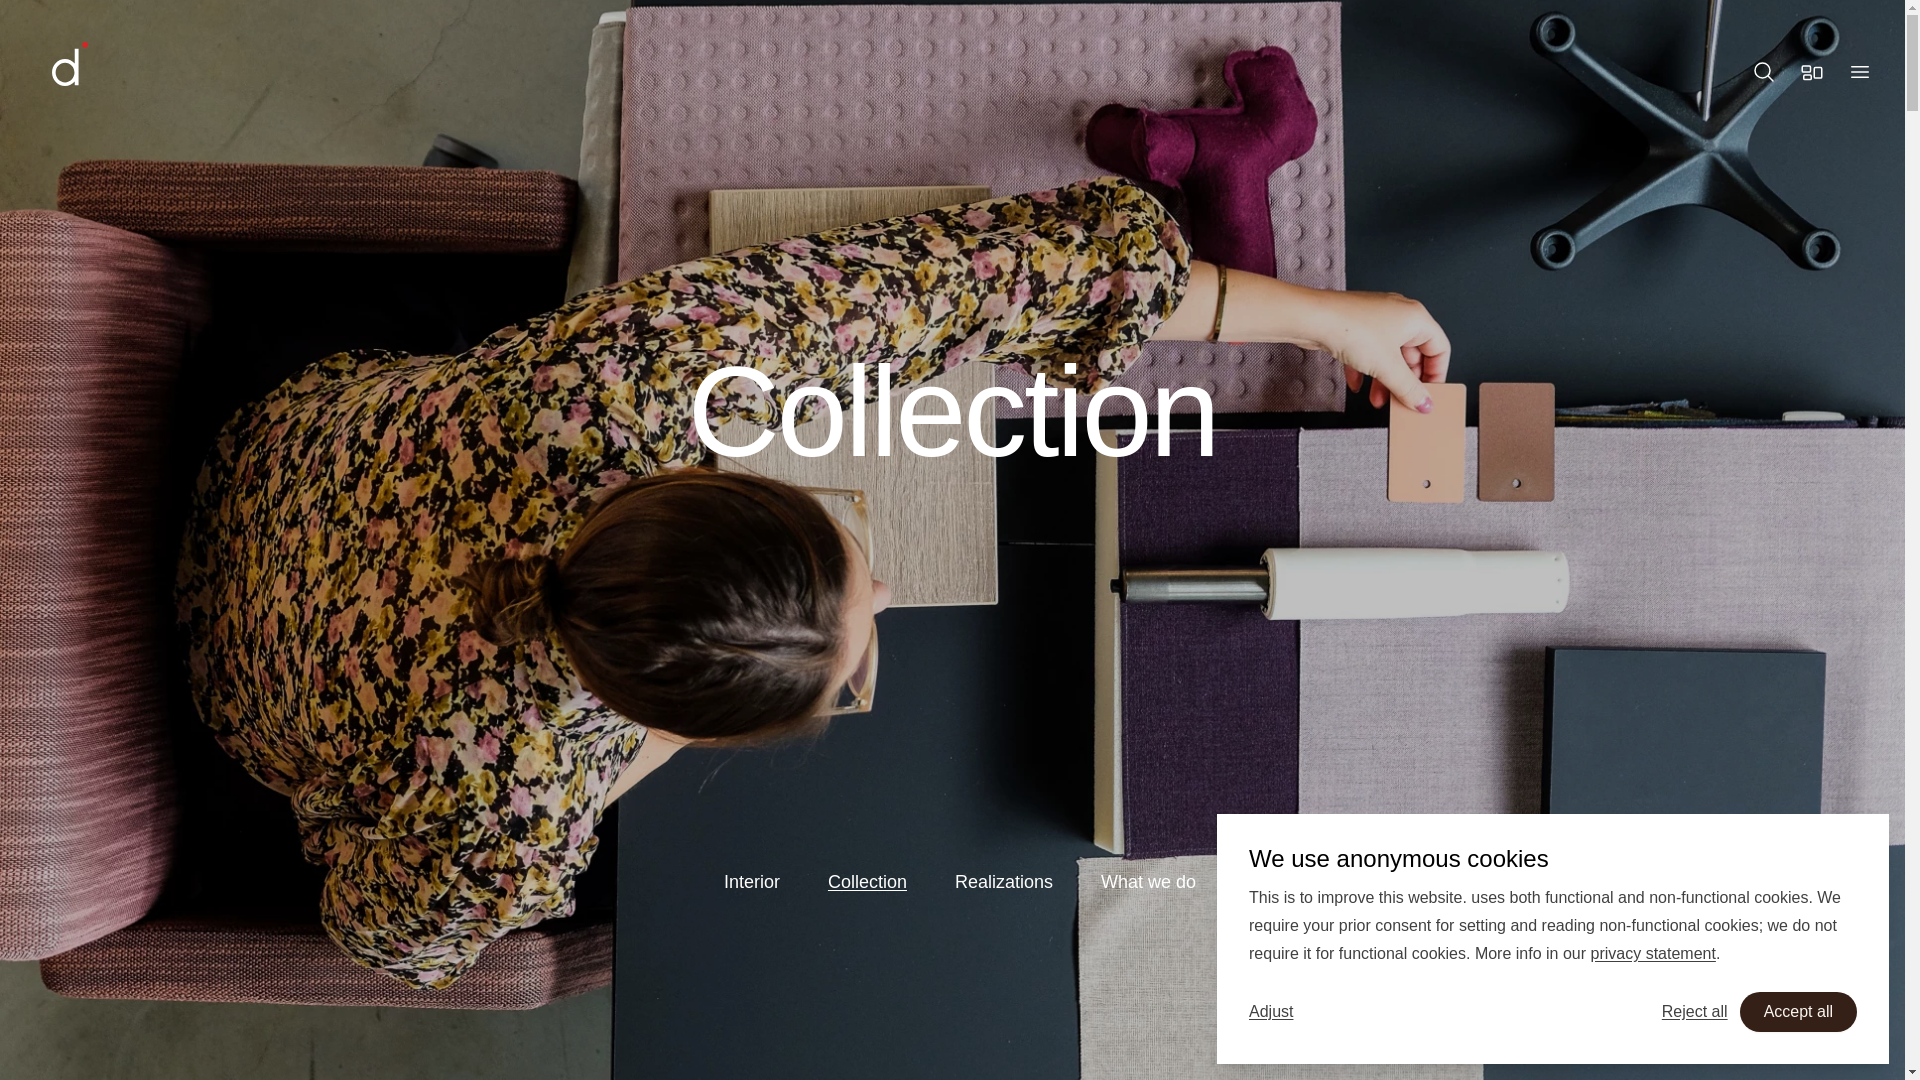  I want to click on What we do, so click(1148, 882).